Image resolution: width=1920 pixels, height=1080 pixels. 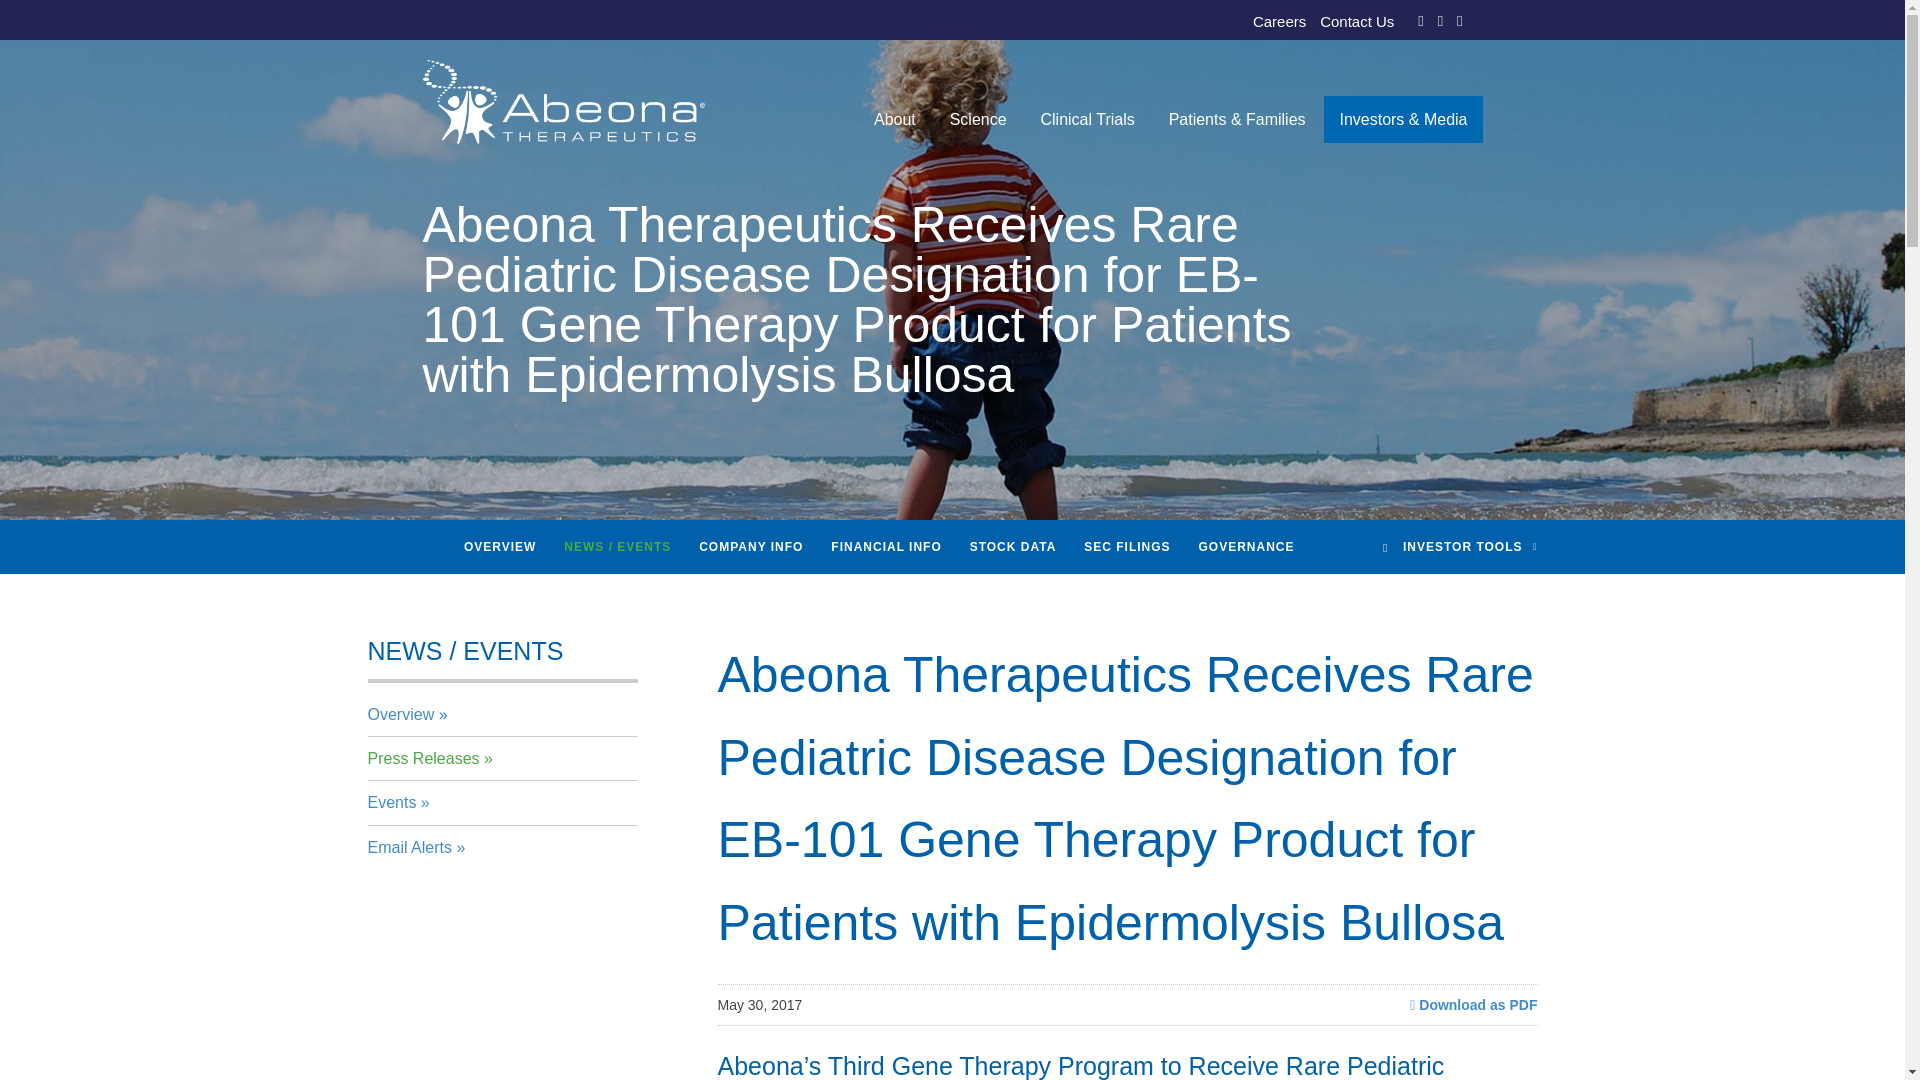 I want to click on Careers, so click(x=1279, y=22).